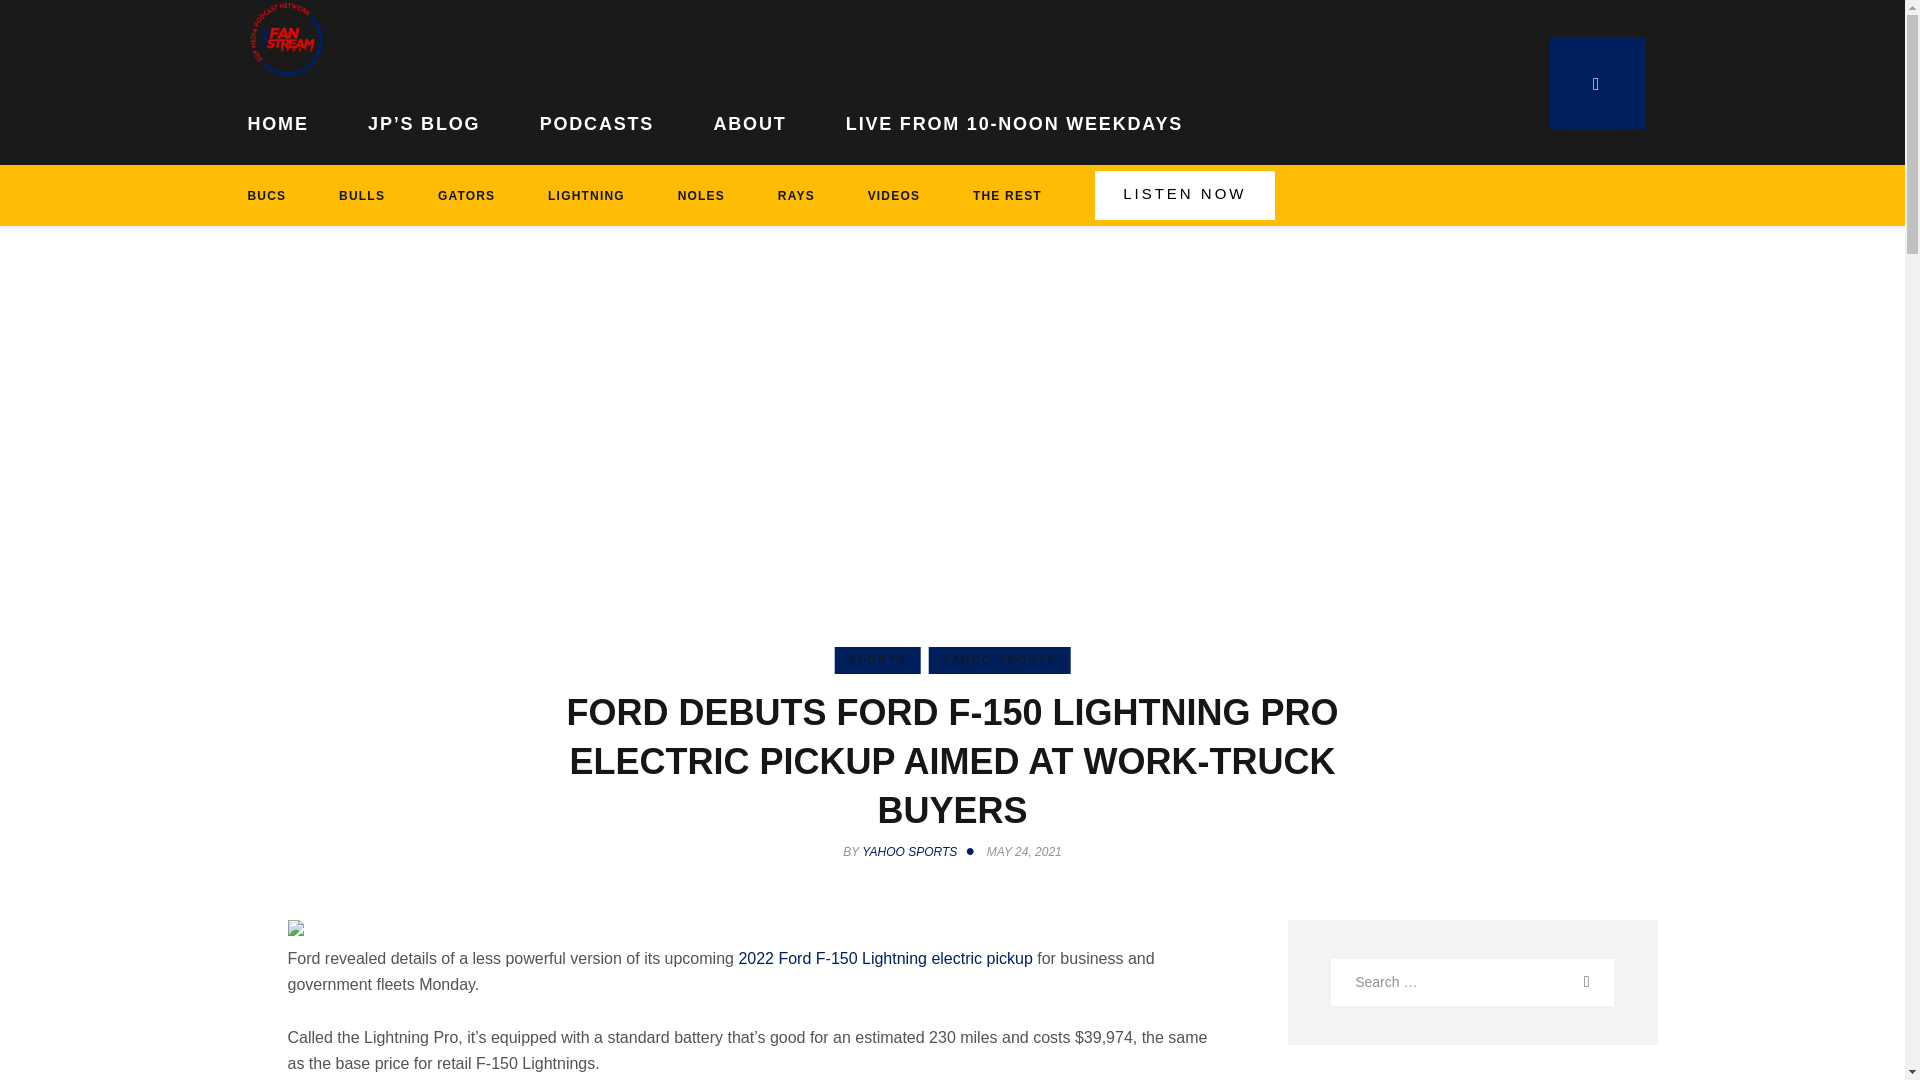 This screenshot has width=1920, height=1080. Describe the element at coordinates (587, 195) in the screenshot. I see `LIGHTNING` at that location.